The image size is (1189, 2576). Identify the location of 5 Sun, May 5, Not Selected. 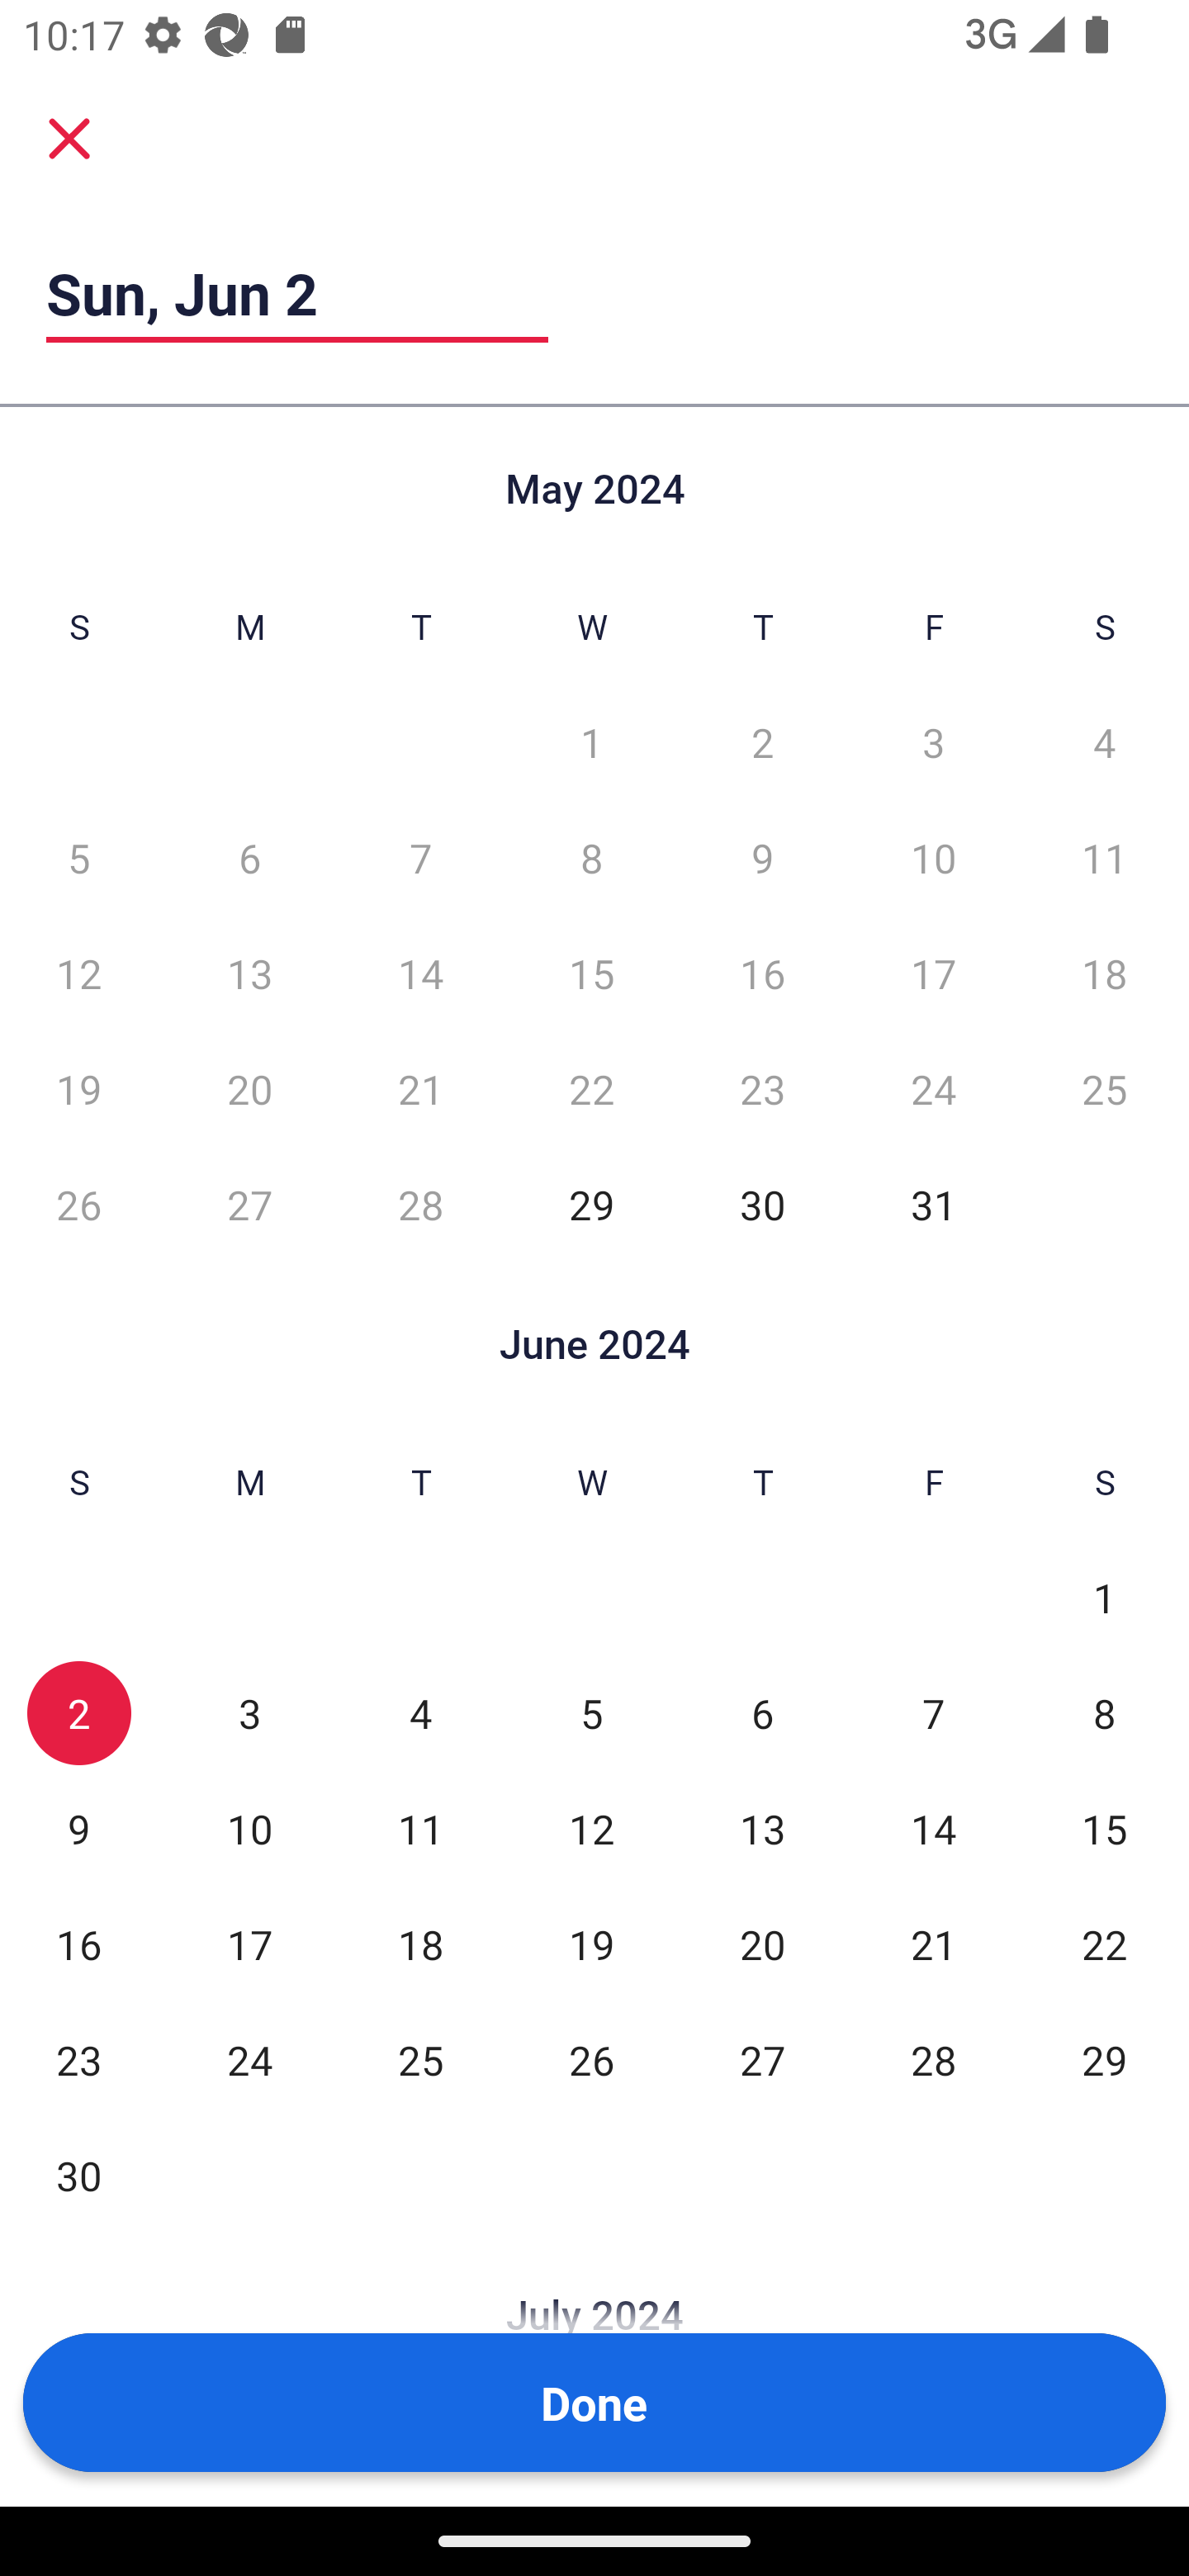
(78, 857).